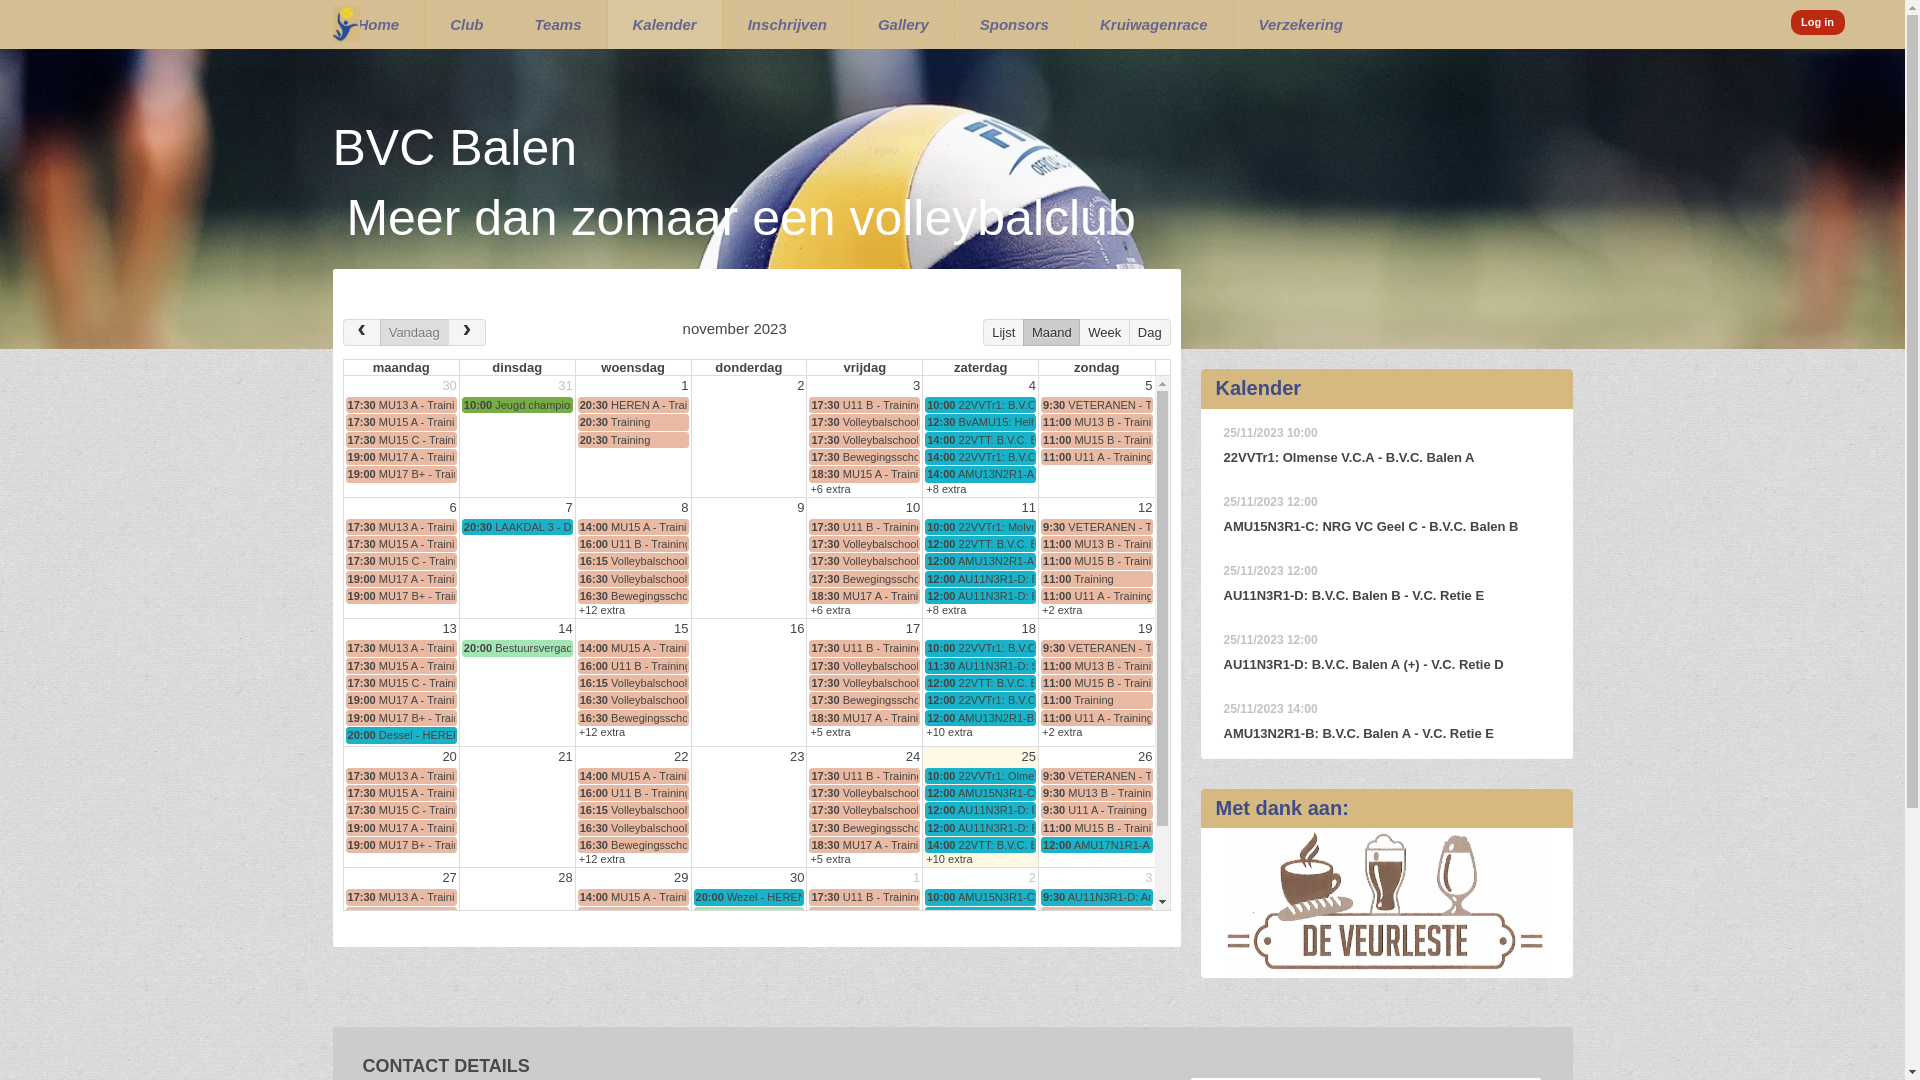 Image resolution: width=1920 pixels, height=1080 pixels. Describe the element at coordinates (634, 967) in the screenshot. I see `16:30 Bewegingsschool - Training` at that location.